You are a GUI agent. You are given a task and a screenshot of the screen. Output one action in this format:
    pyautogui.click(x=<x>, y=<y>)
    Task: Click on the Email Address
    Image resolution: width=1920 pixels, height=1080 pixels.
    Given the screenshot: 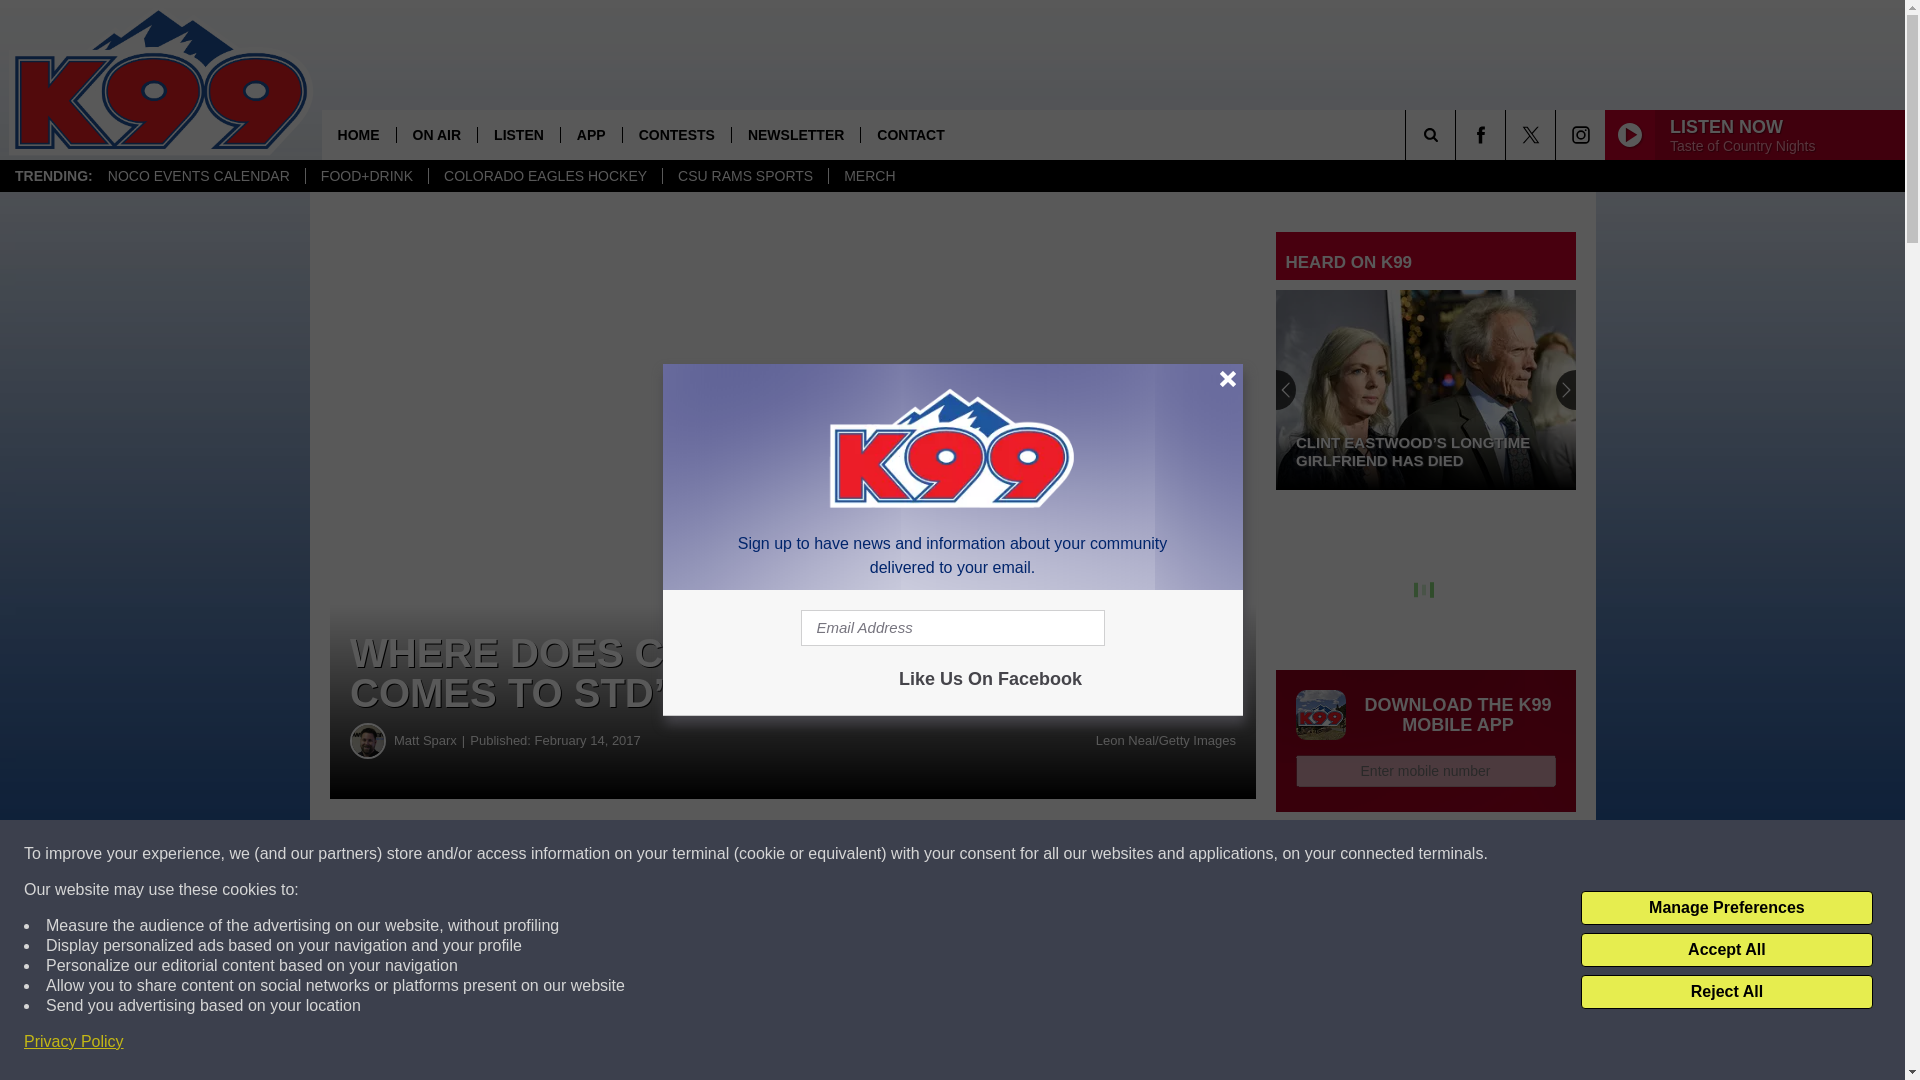 What is the action you would take?
    pyautogui.click(x=952, y=628)
    